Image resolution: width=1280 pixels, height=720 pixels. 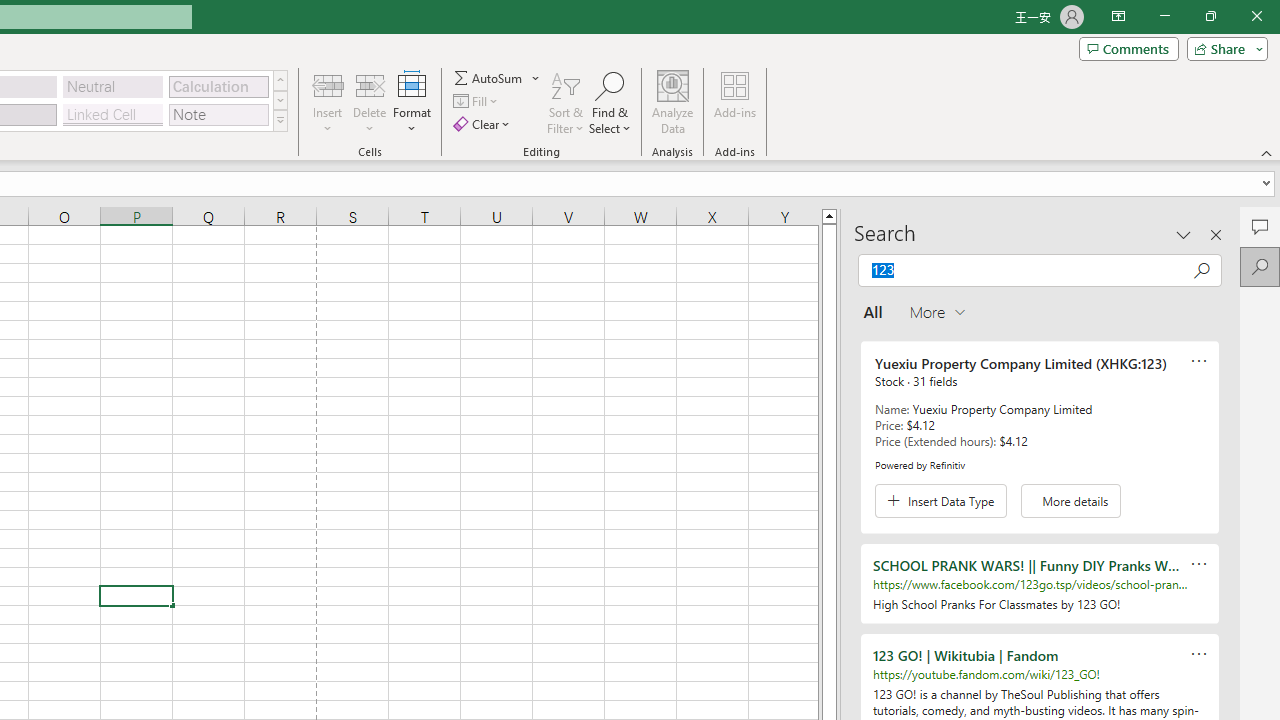 What do you see at coordinates (478, 102) in the screenshot?
I see `Fill` at bounding box center [478, 102].